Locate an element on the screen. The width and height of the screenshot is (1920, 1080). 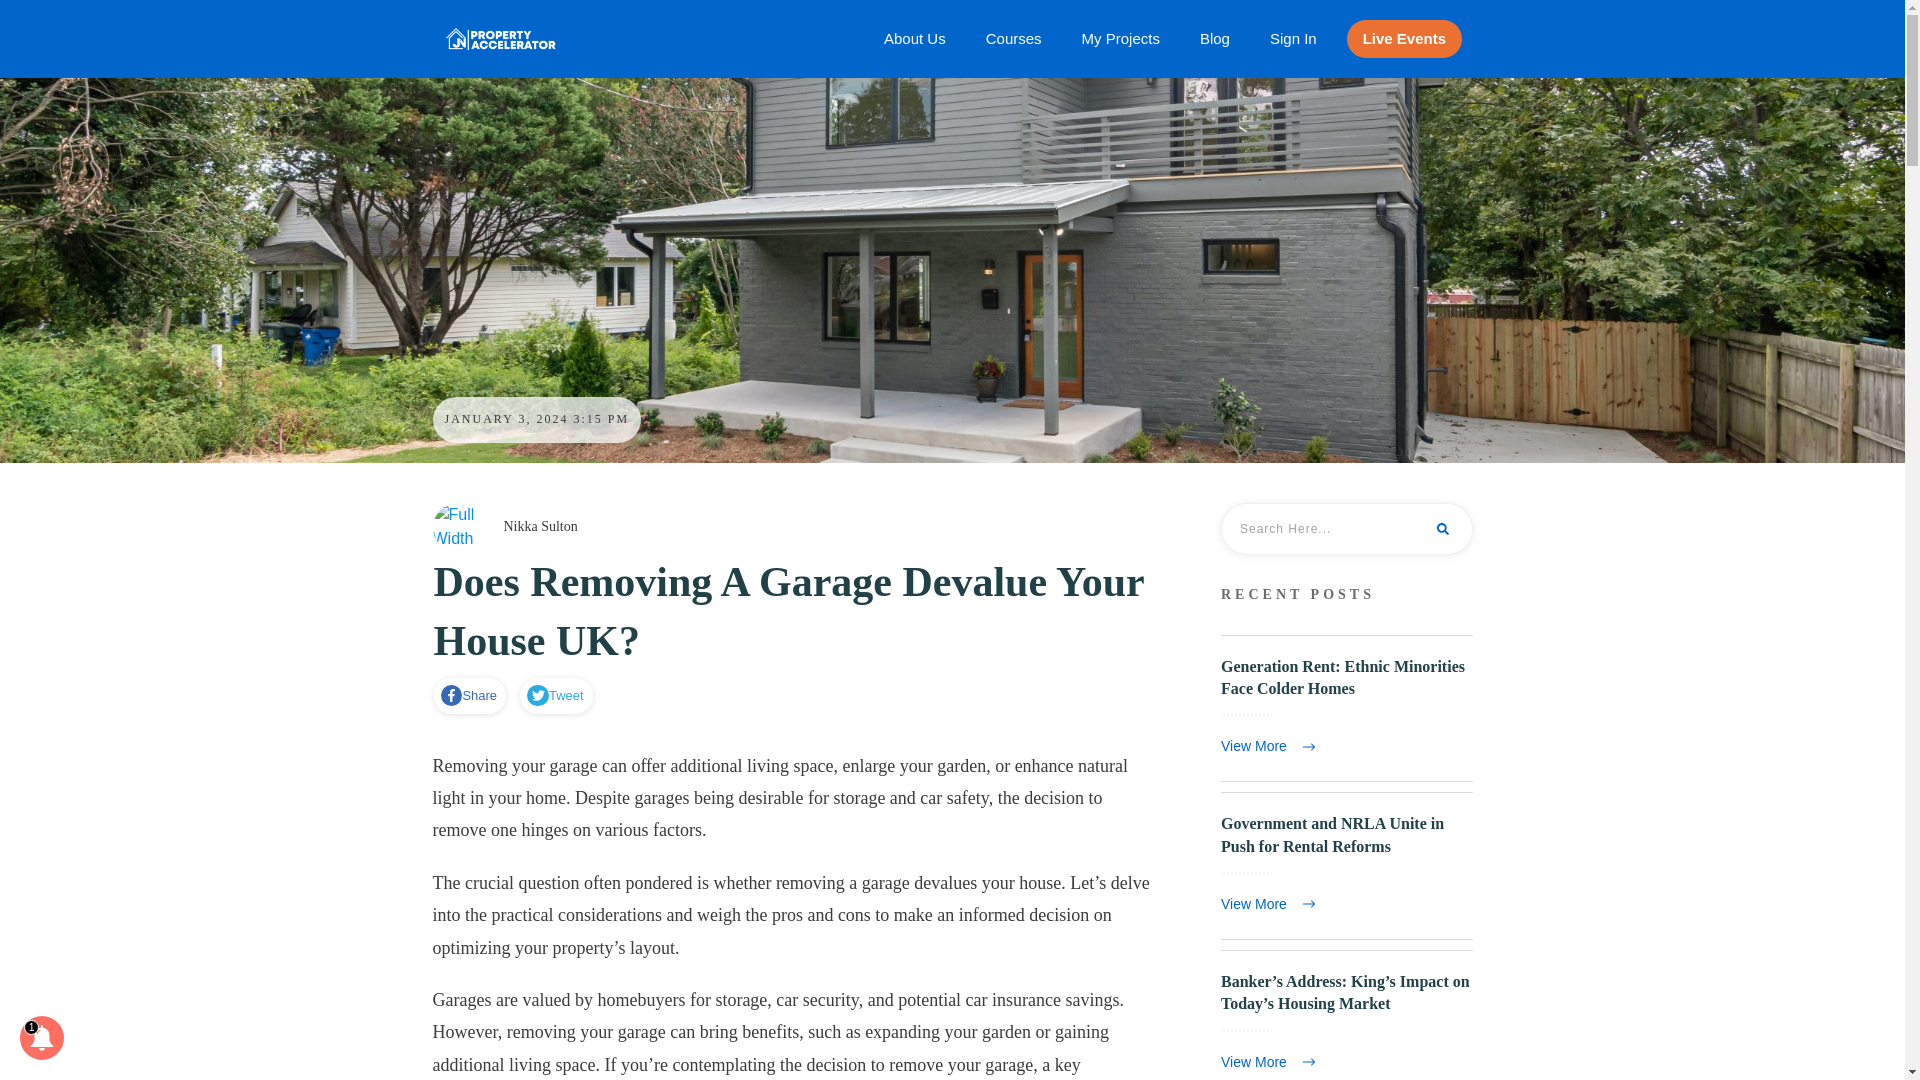
Tweet is located at coordinates (554, 696).